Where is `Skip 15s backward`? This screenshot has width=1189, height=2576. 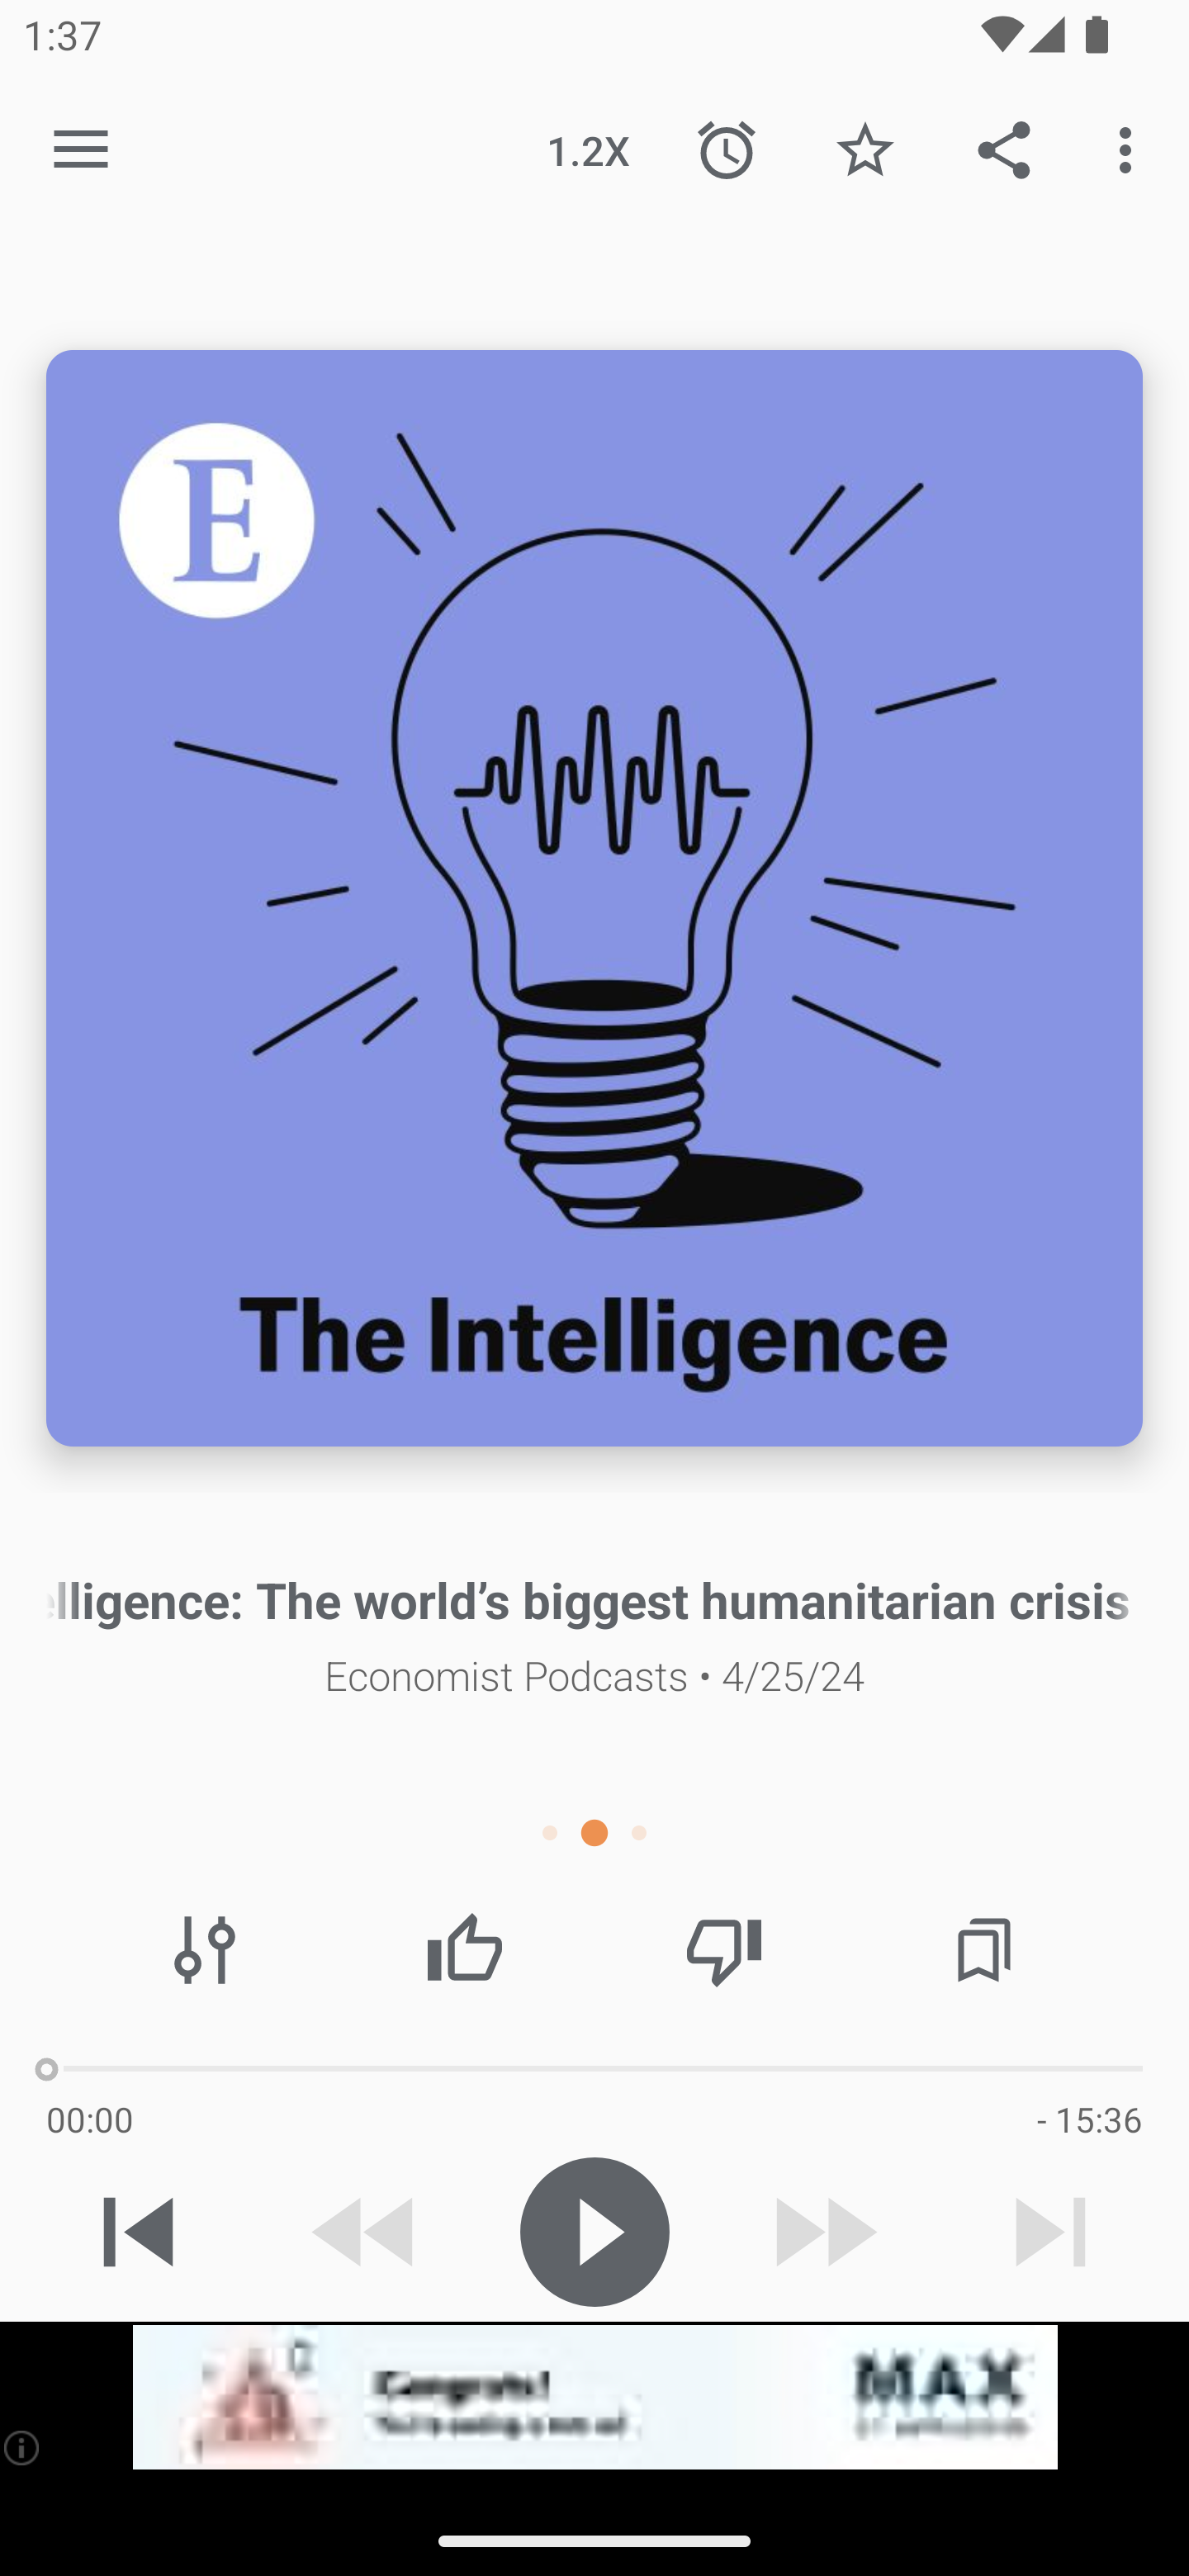 Skip 15s backward is located at coordinates (366, 2232).